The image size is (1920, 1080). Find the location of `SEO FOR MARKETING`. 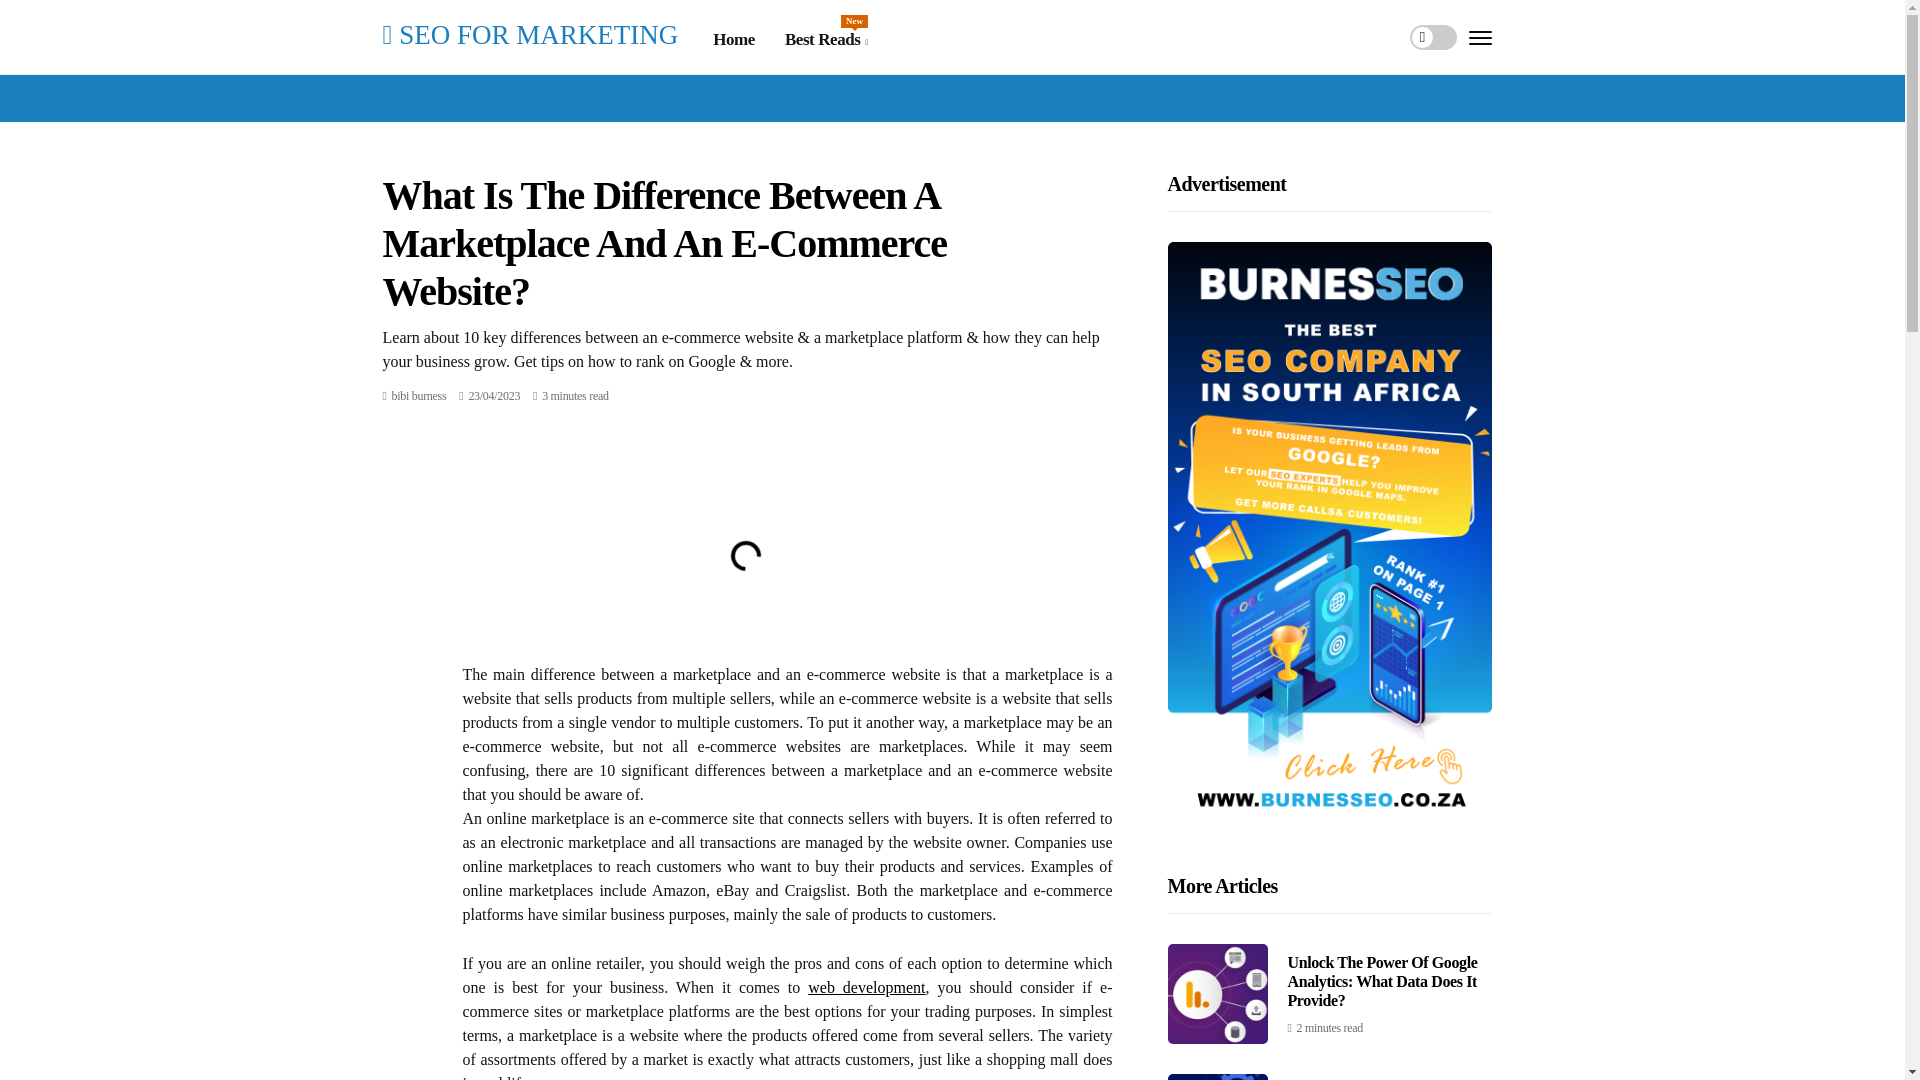

SEO FOR MARKETING is located at coordinates (866, 986).